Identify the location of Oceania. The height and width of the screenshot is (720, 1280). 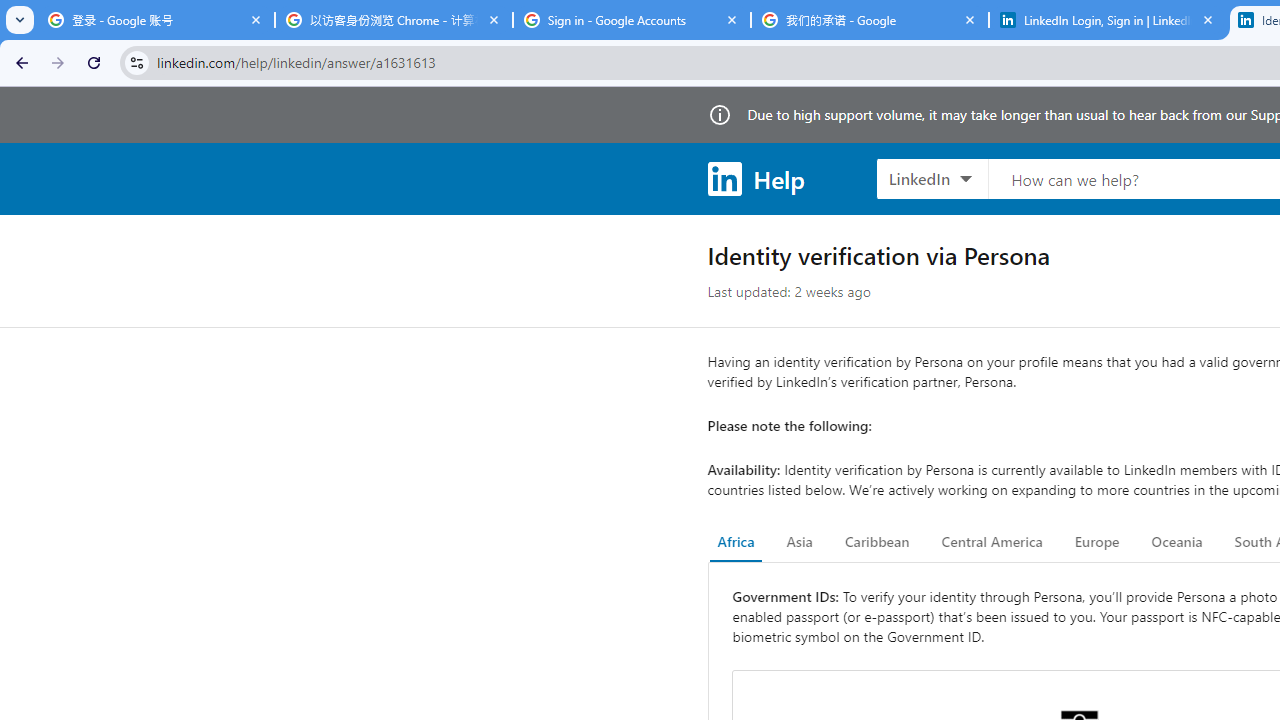
(1176, 542).